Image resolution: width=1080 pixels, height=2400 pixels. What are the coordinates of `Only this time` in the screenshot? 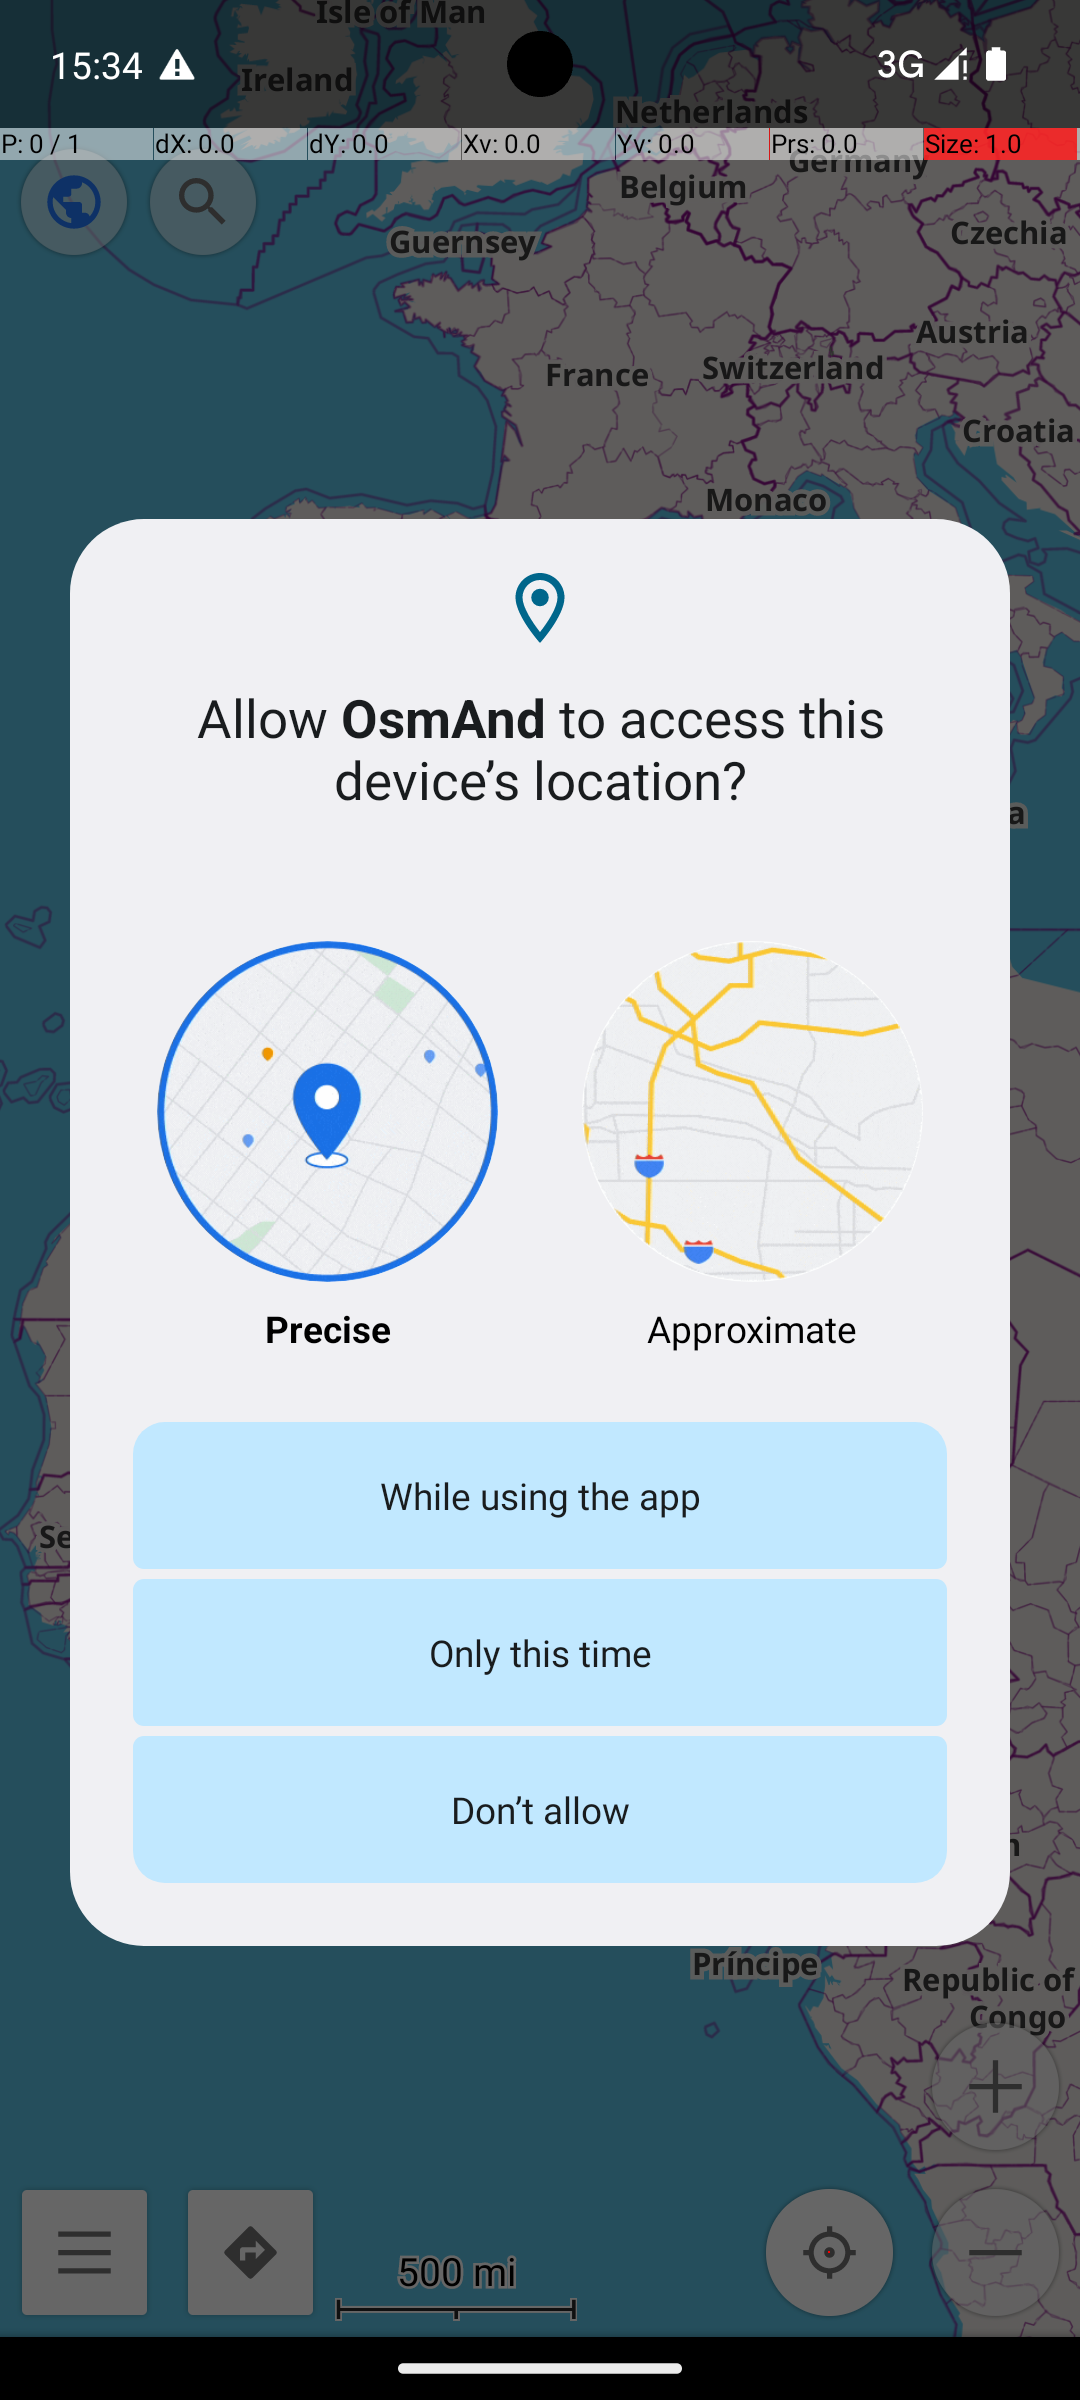 It's located at (540, 1652).